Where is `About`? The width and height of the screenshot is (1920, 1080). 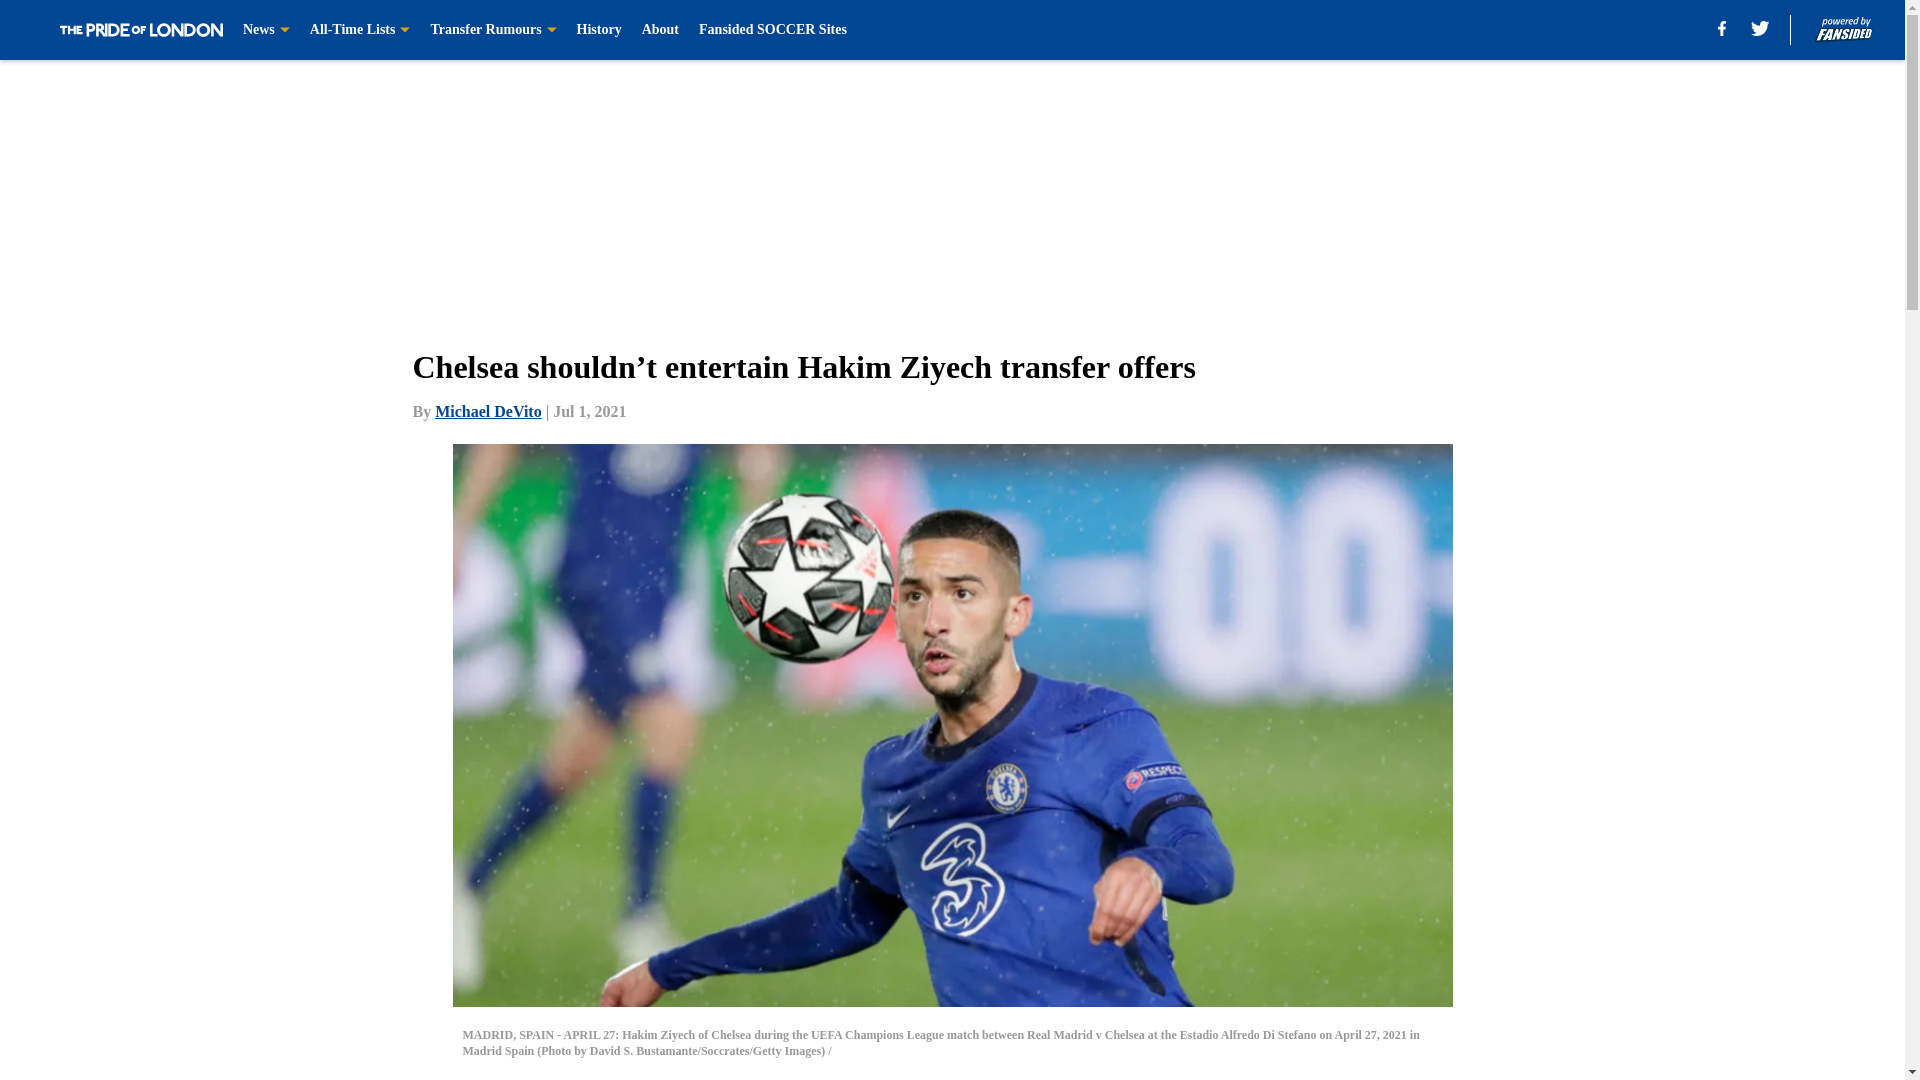 About is located at coordinates (660, 30).